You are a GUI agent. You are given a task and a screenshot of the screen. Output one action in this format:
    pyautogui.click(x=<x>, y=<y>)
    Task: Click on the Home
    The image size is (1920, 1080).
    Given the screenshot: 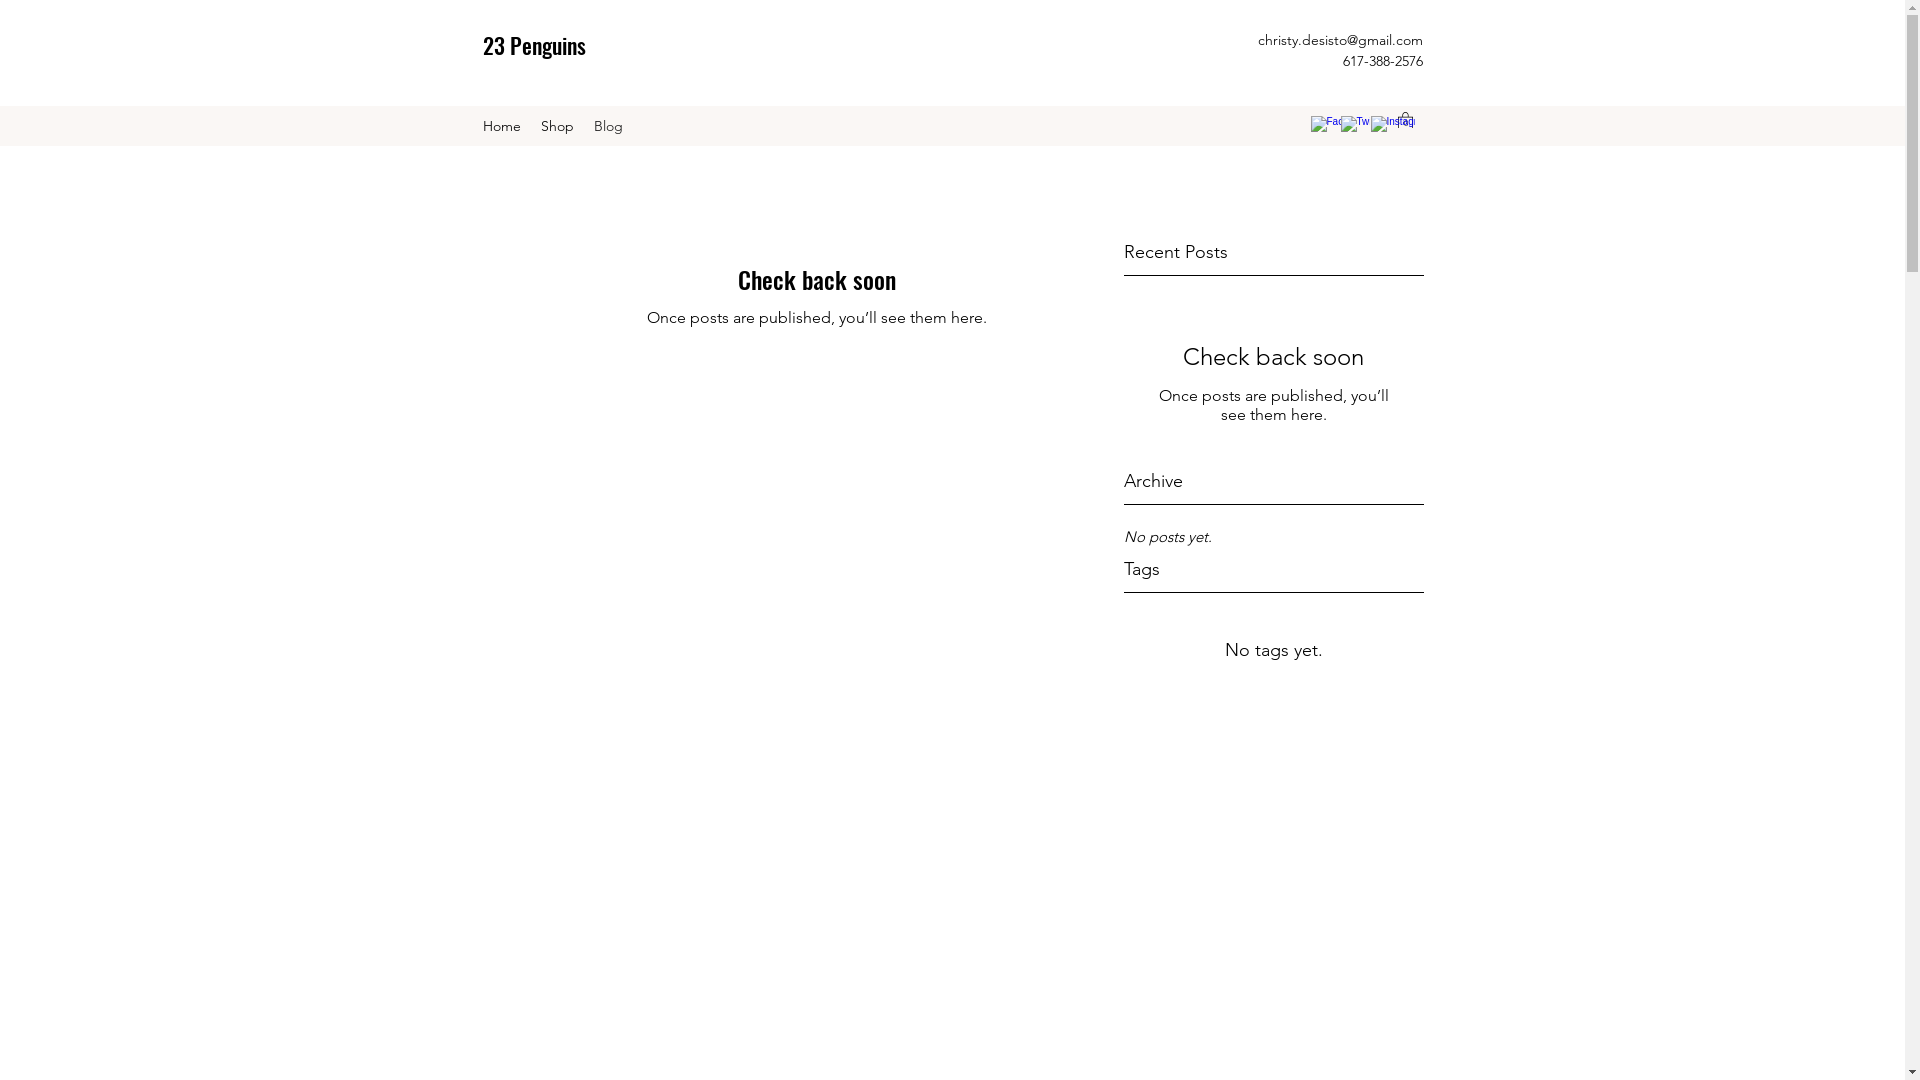 What is the action you would take?
    pyautogui.click(x=501, y=126)
    